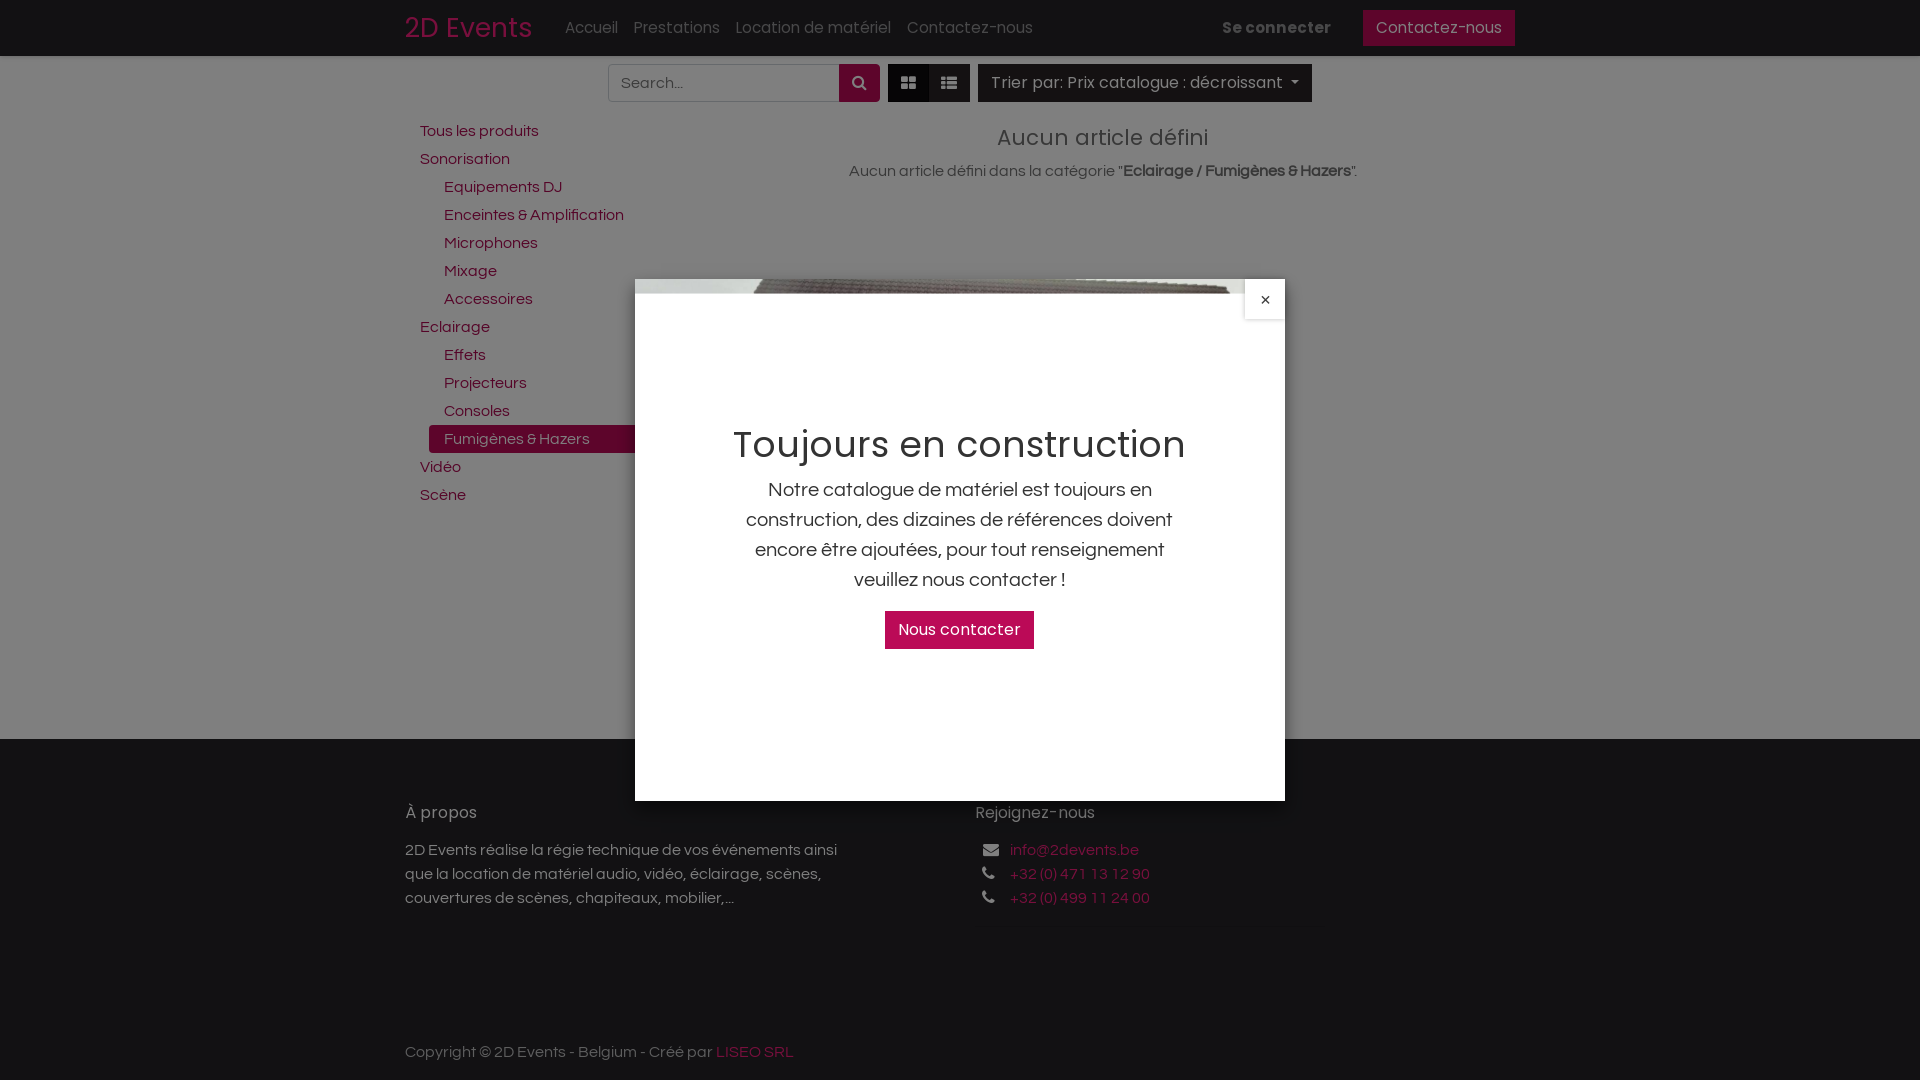 This screenshot has height=1080, width=1920. Describe the element at coordinates (532, 327) in the screenshot. I see `Eclairage` at that location.